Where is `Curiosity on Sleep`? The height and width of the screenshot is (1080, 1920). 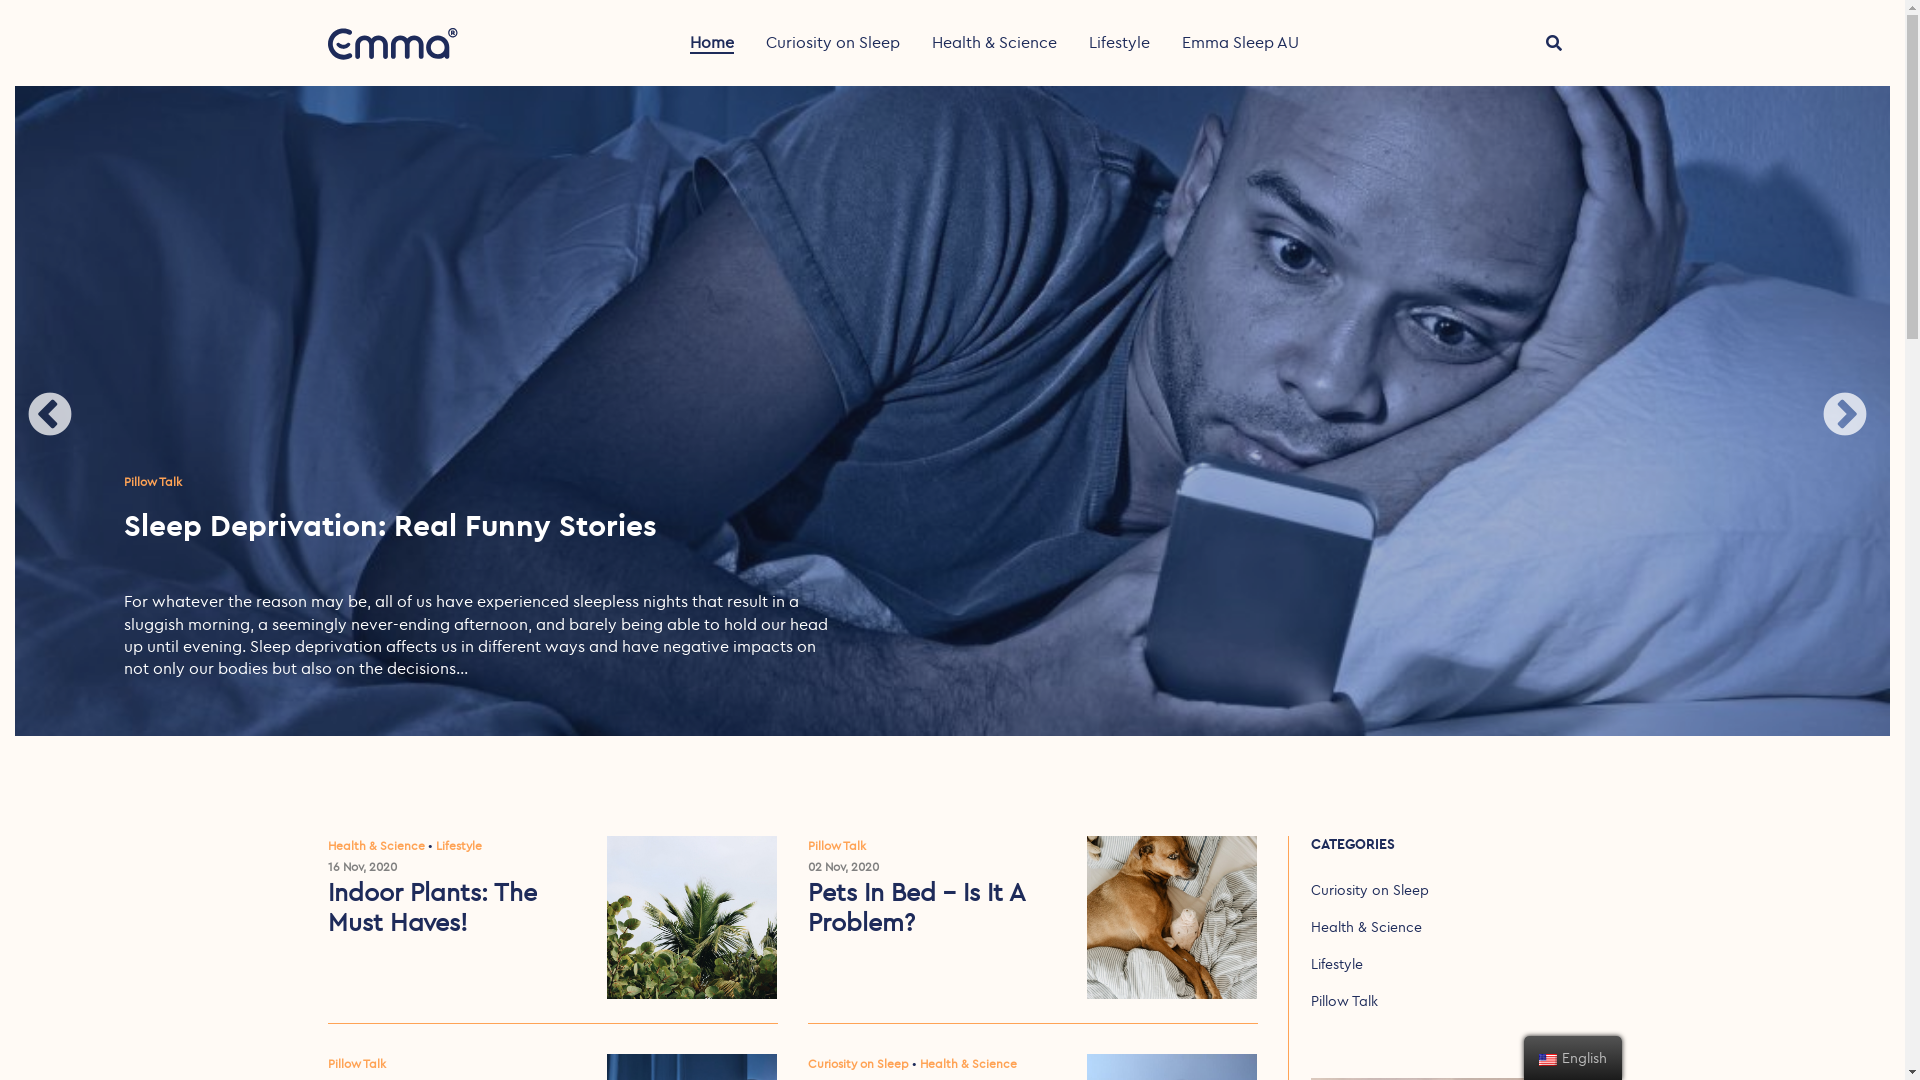 Curiosity on Sleep is located at coordinates (1369, 890).